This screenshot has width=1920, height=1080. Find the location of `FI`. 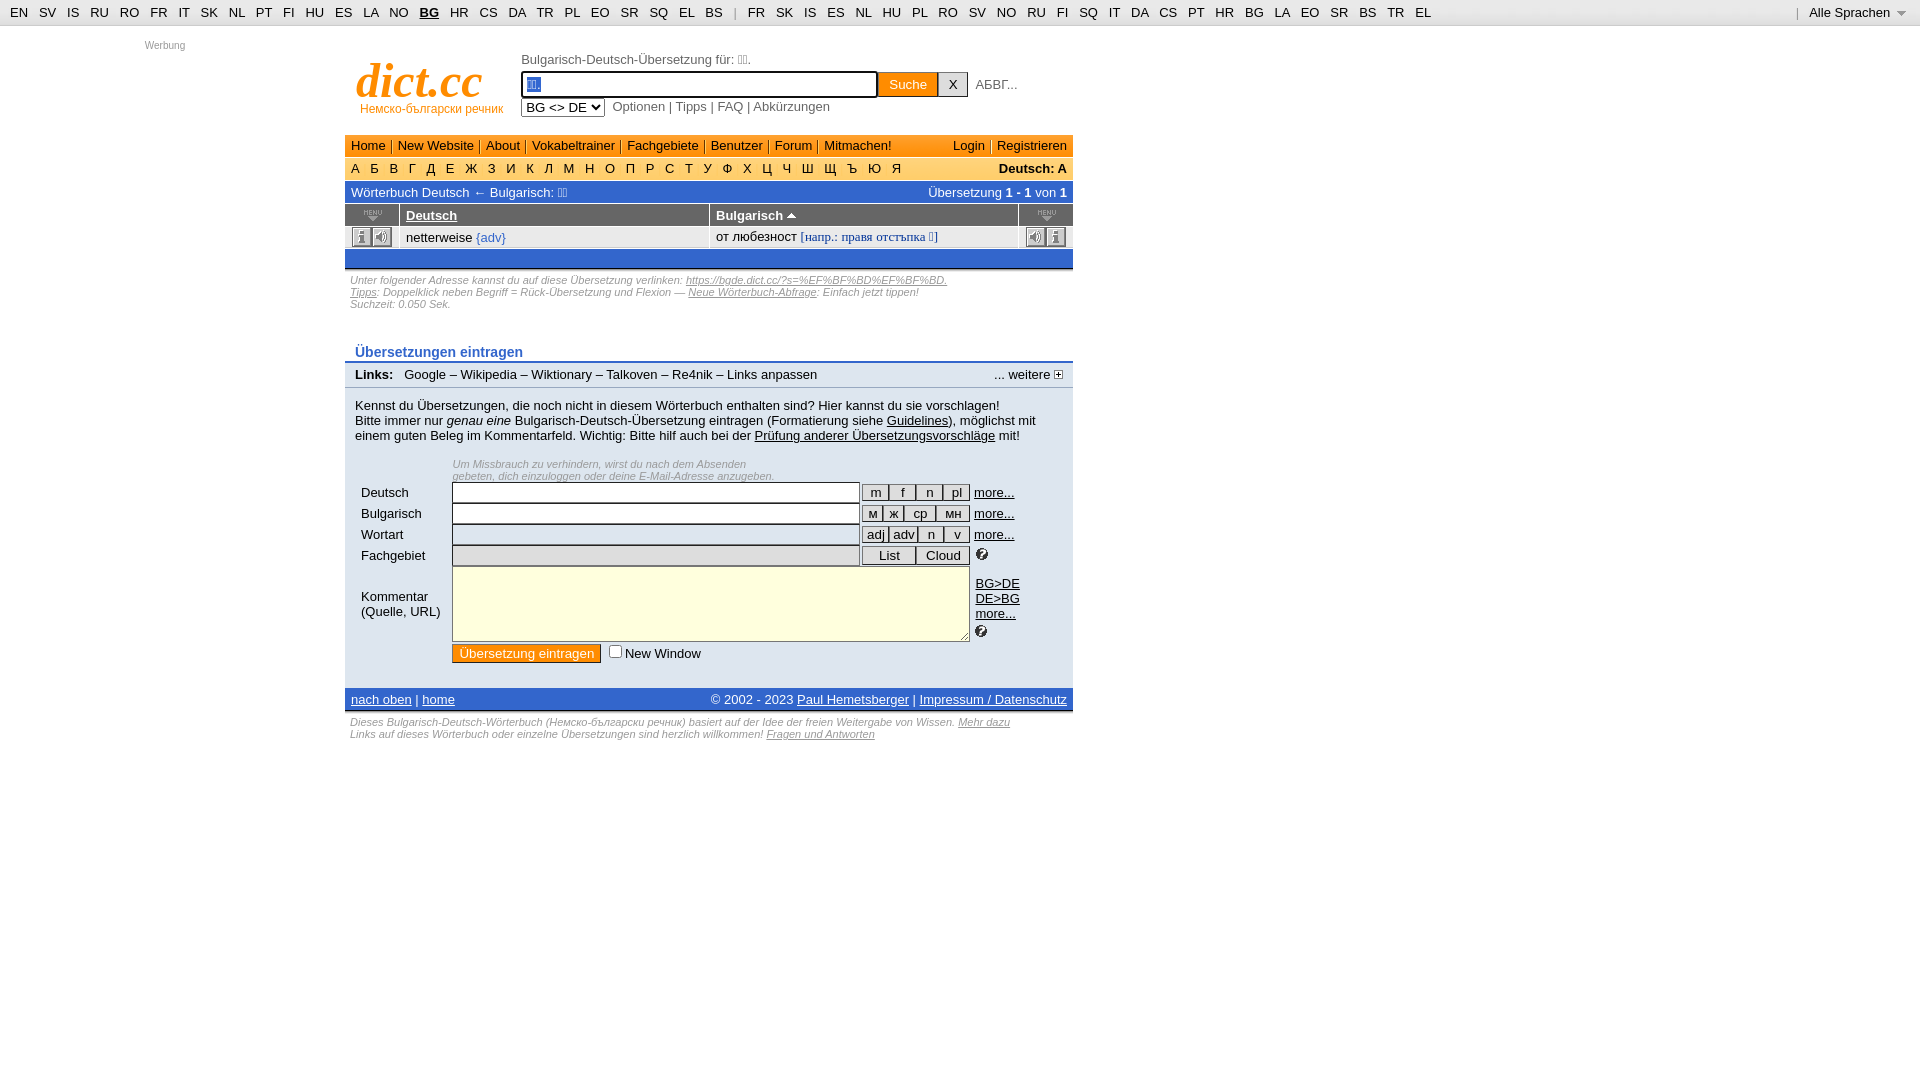

FI is located at coordinates (1063, 12).